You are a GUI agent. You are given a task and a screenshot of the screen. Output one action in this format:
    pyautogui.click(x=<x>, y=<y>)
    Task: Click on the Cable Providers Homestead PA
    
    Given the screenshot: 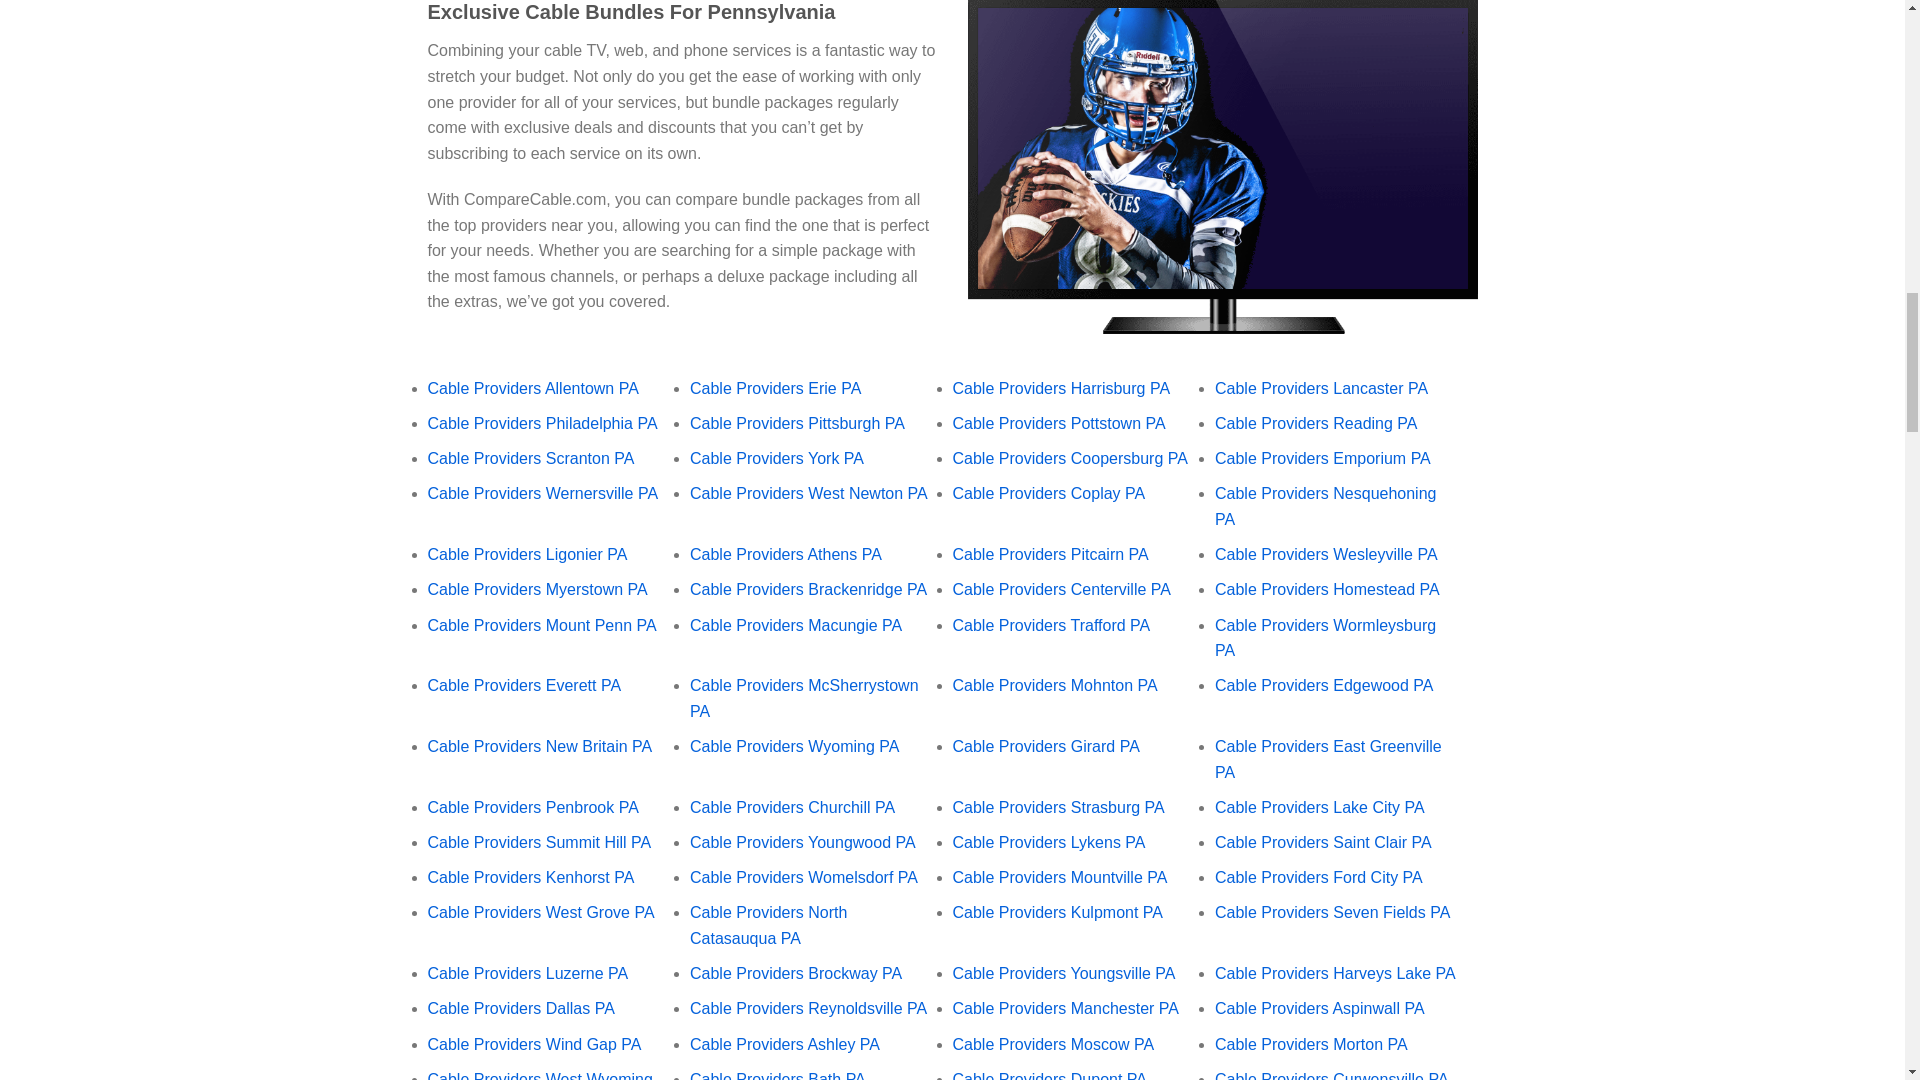 What is the action you would take?
    pyautogui.click(x=1328, y=590)
    